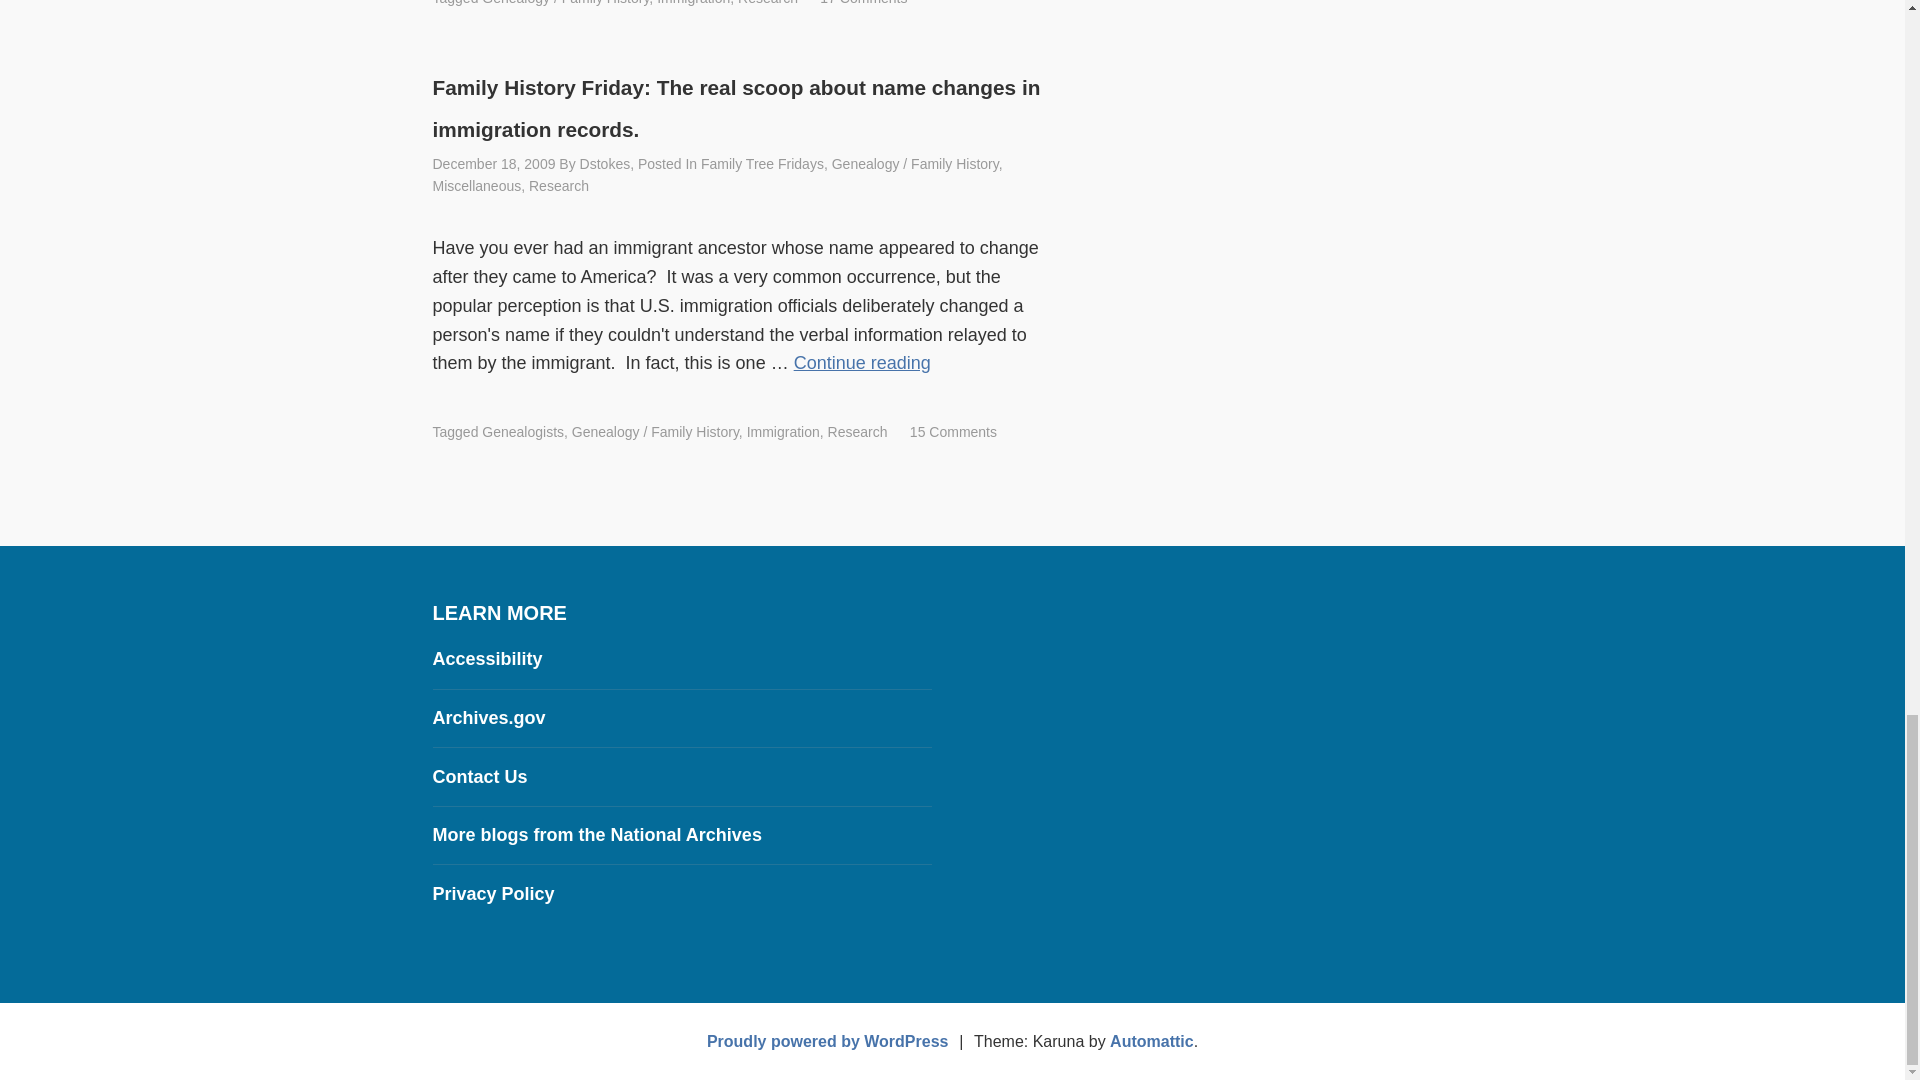 The image size is (1920, 1080). I want to click on U.S. National Archives Blogroll, so click(596, 834).